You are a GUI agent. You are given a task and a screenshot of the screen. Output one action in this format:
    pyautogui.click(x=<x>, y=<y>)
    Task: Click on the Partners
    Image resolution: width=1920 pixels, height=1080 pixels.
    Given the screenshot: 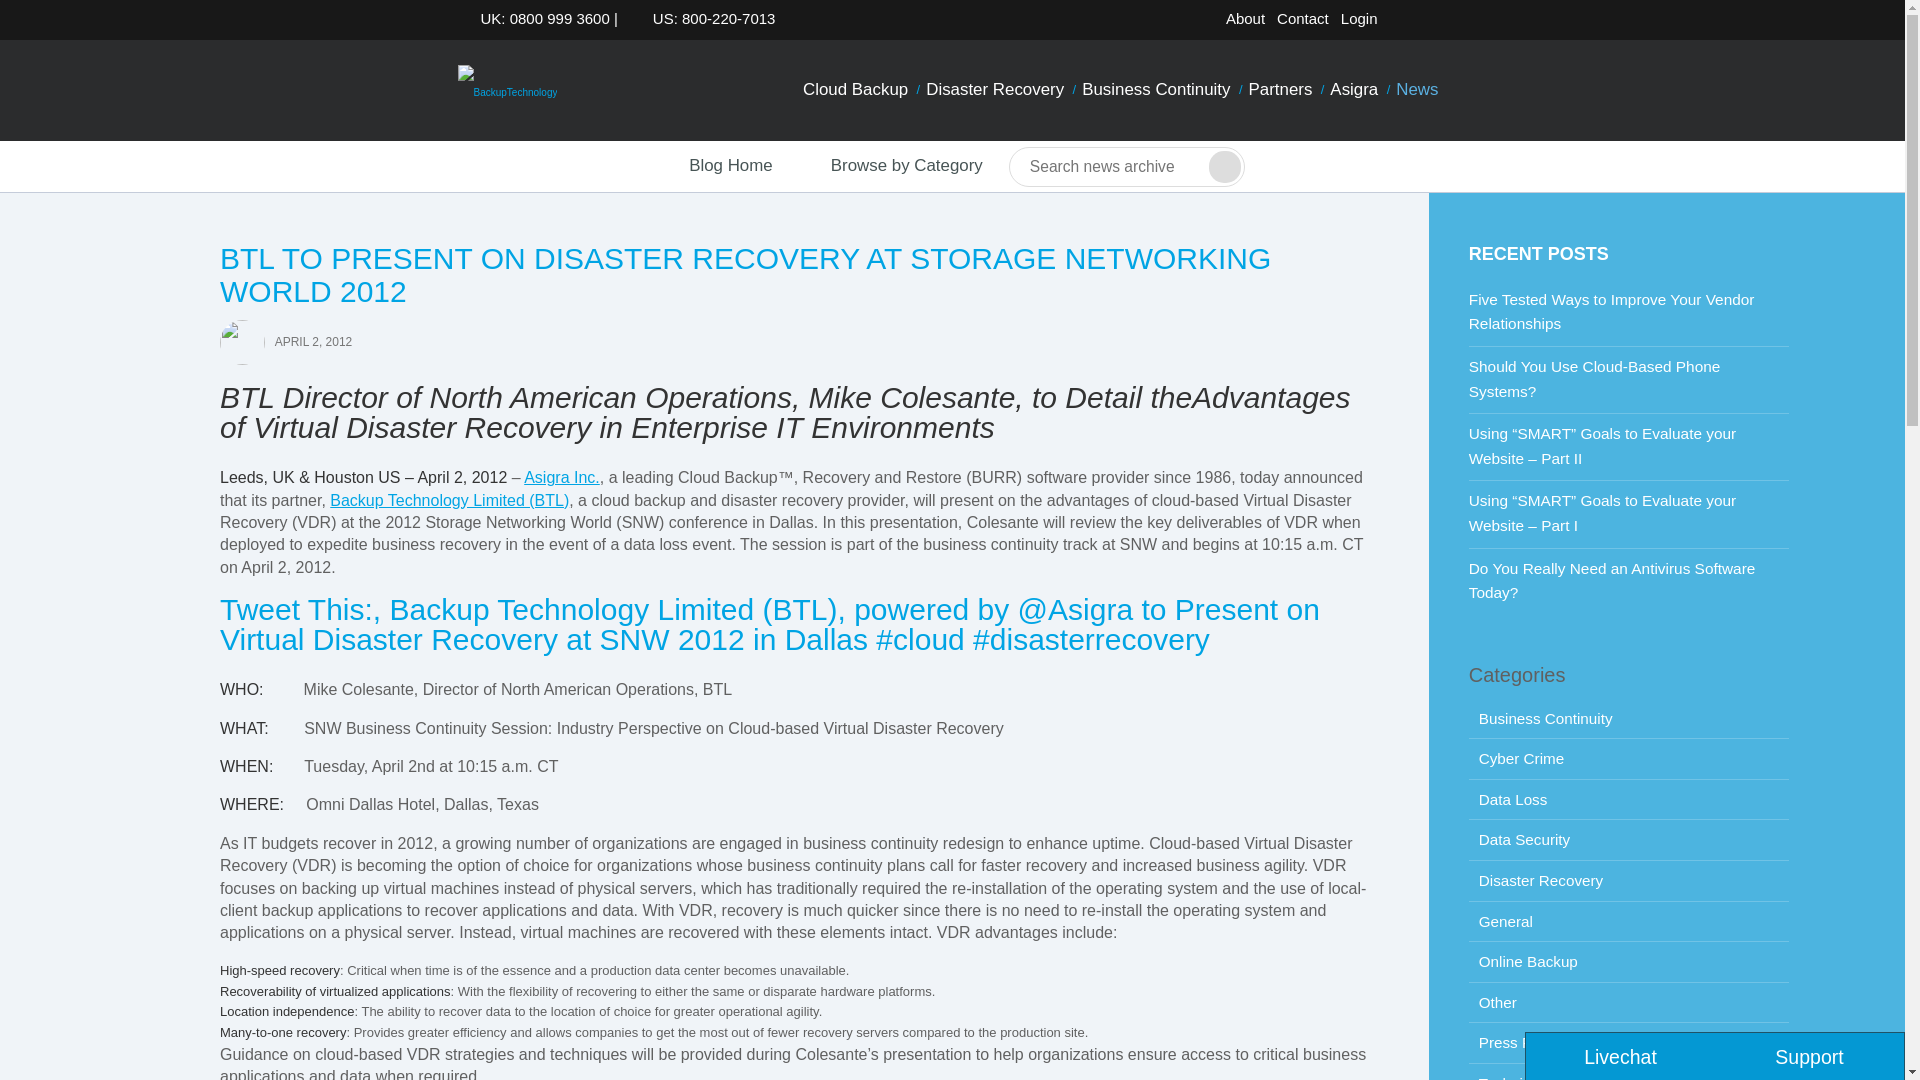 What is the action you would take?
    pyautogui.click(x=1281, y=90)
    